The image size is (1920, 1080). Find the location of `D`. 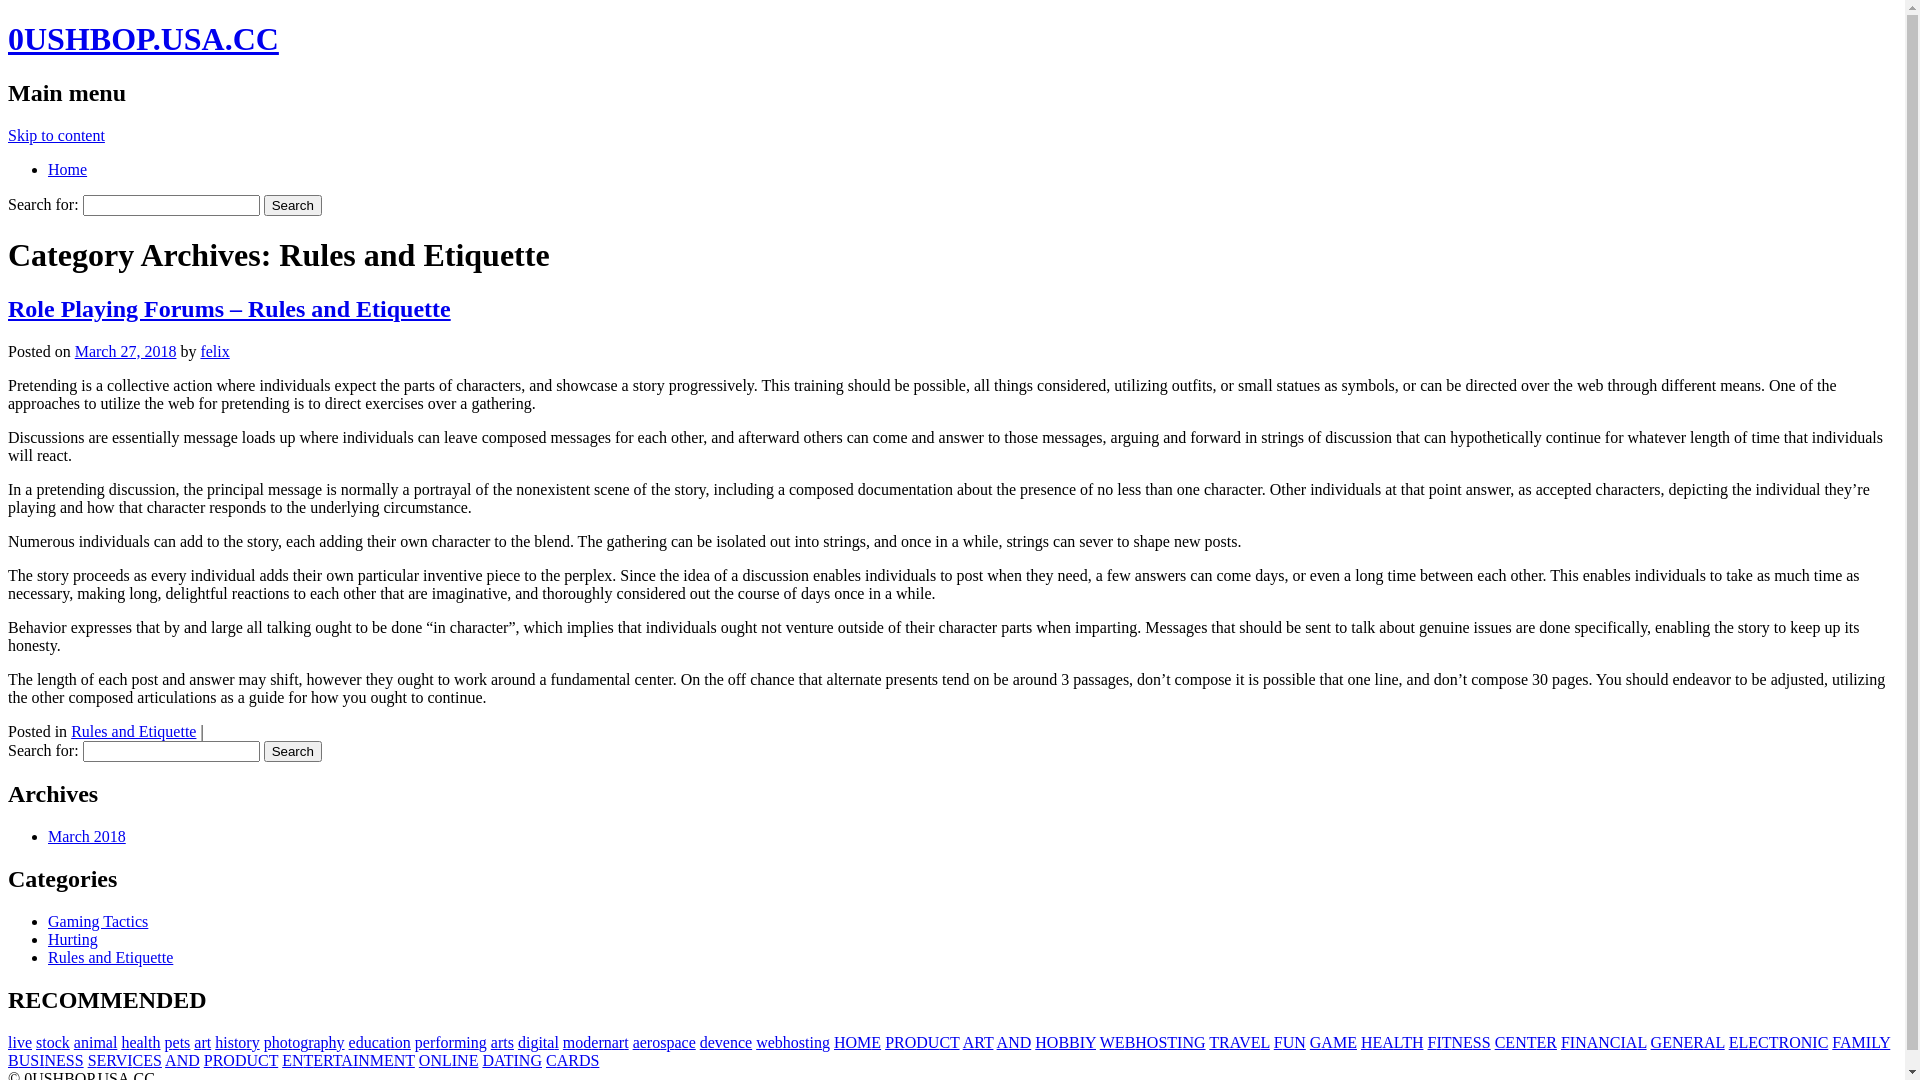

D is located at coordinates (1026, 1042).